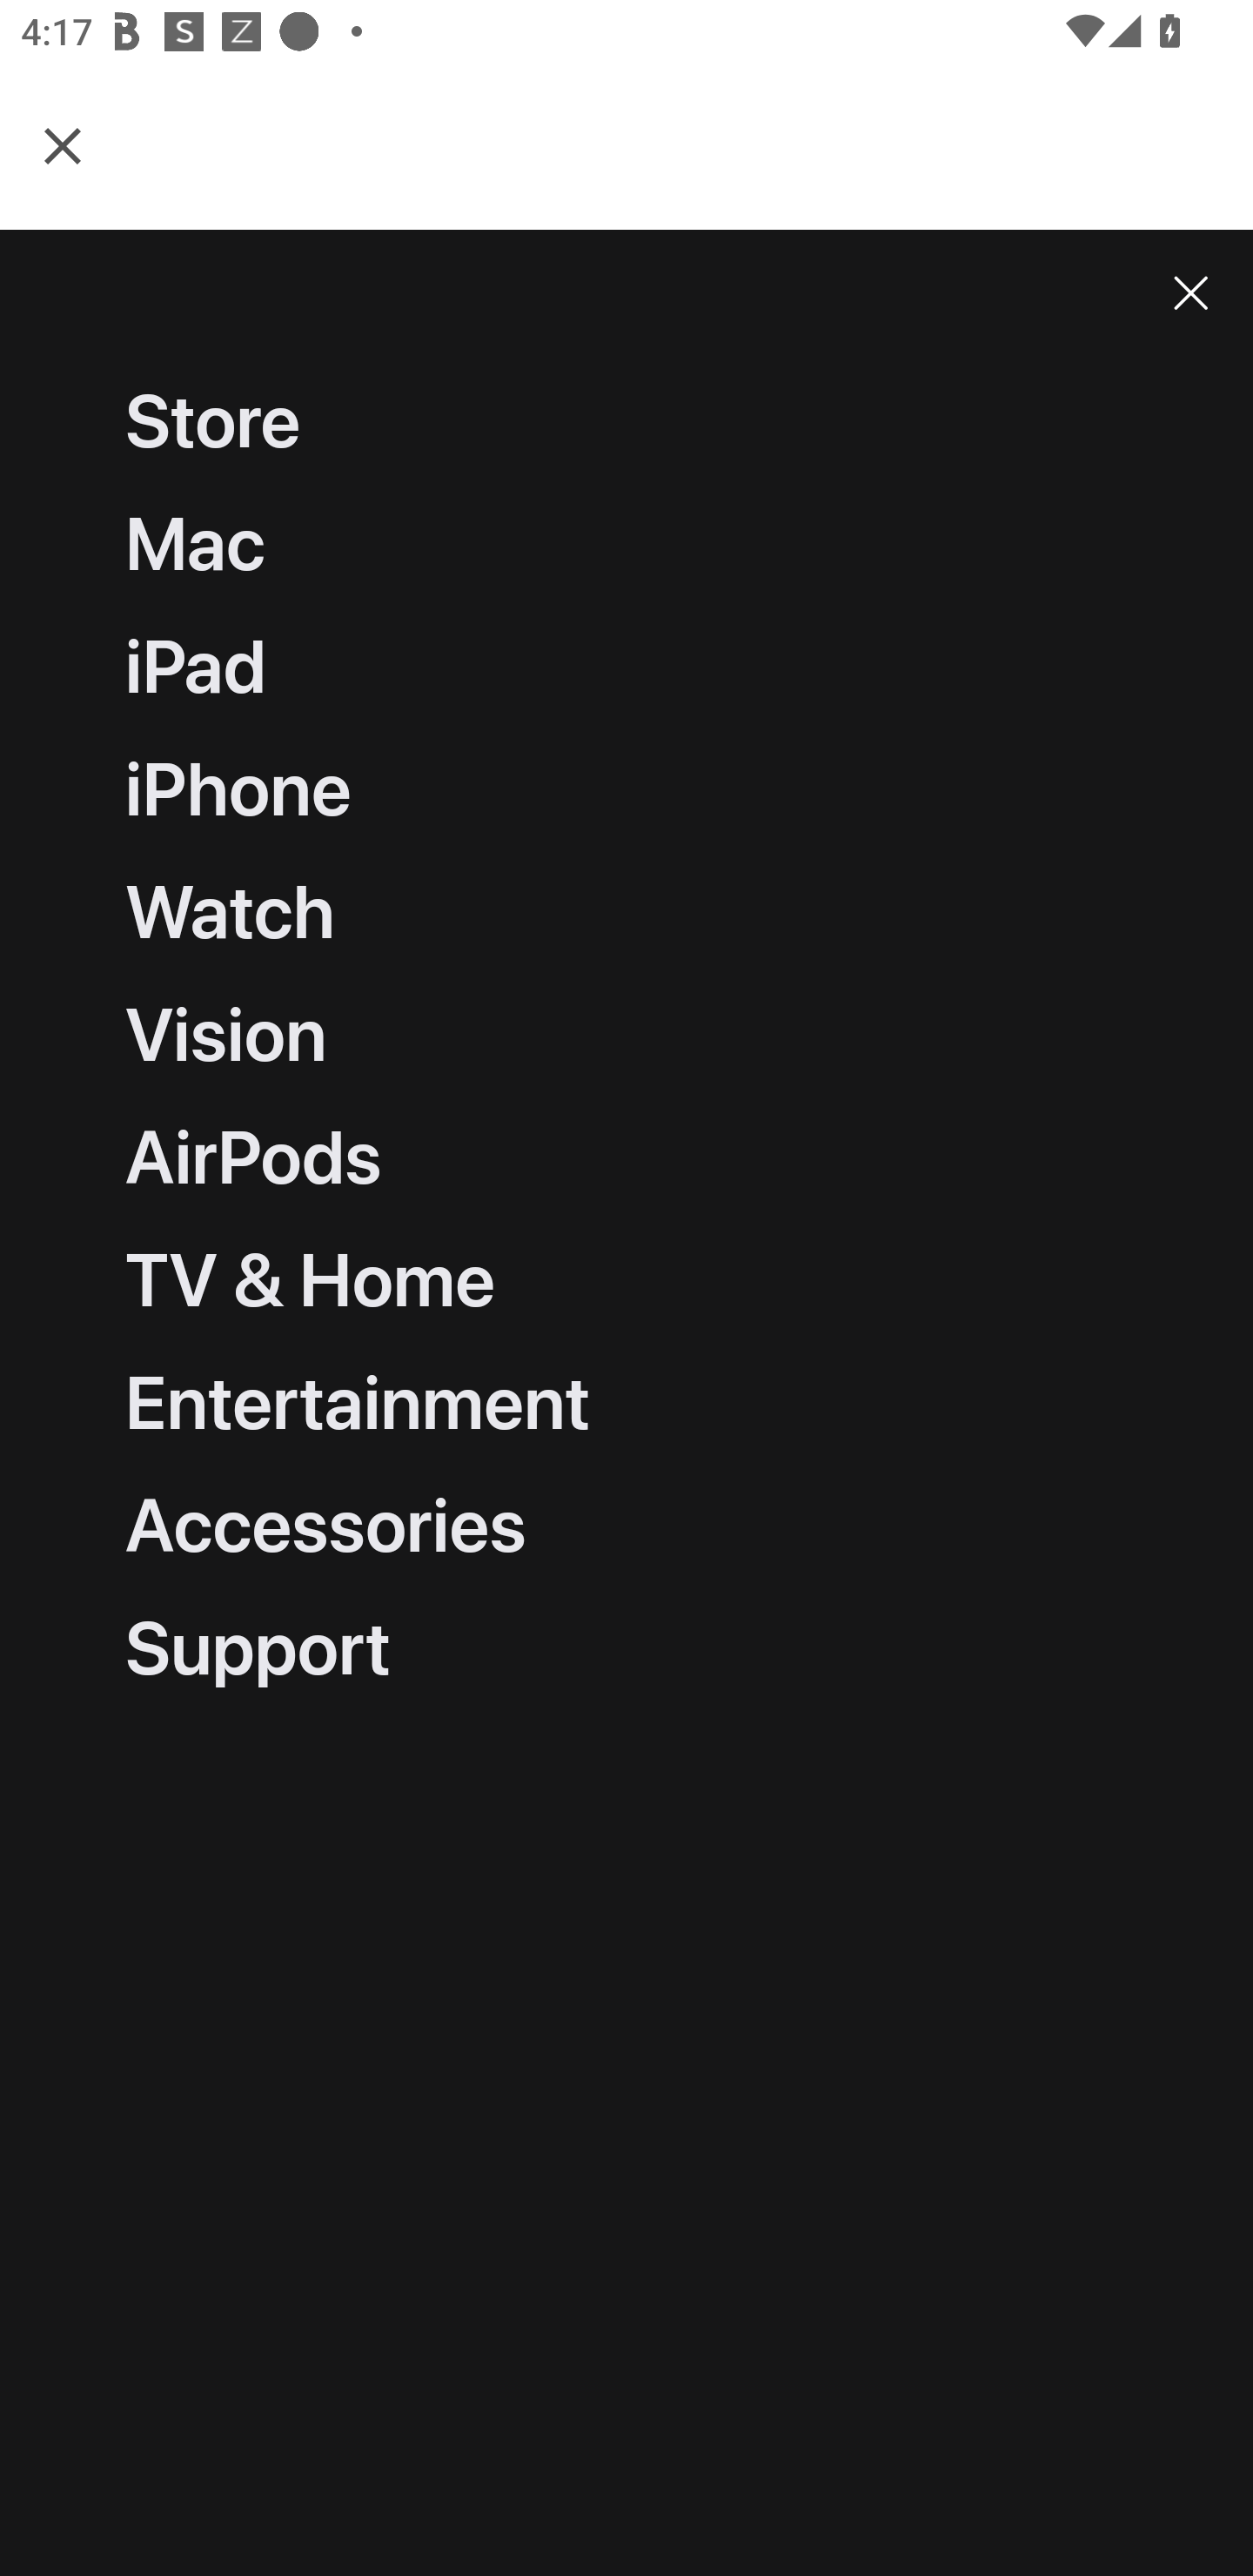 This screenshot has height=2576, width=1253. What do you see at coordinates (626, 1036) in the screenshot?
I see `Vision menu` at bounding box center [626, 1036].